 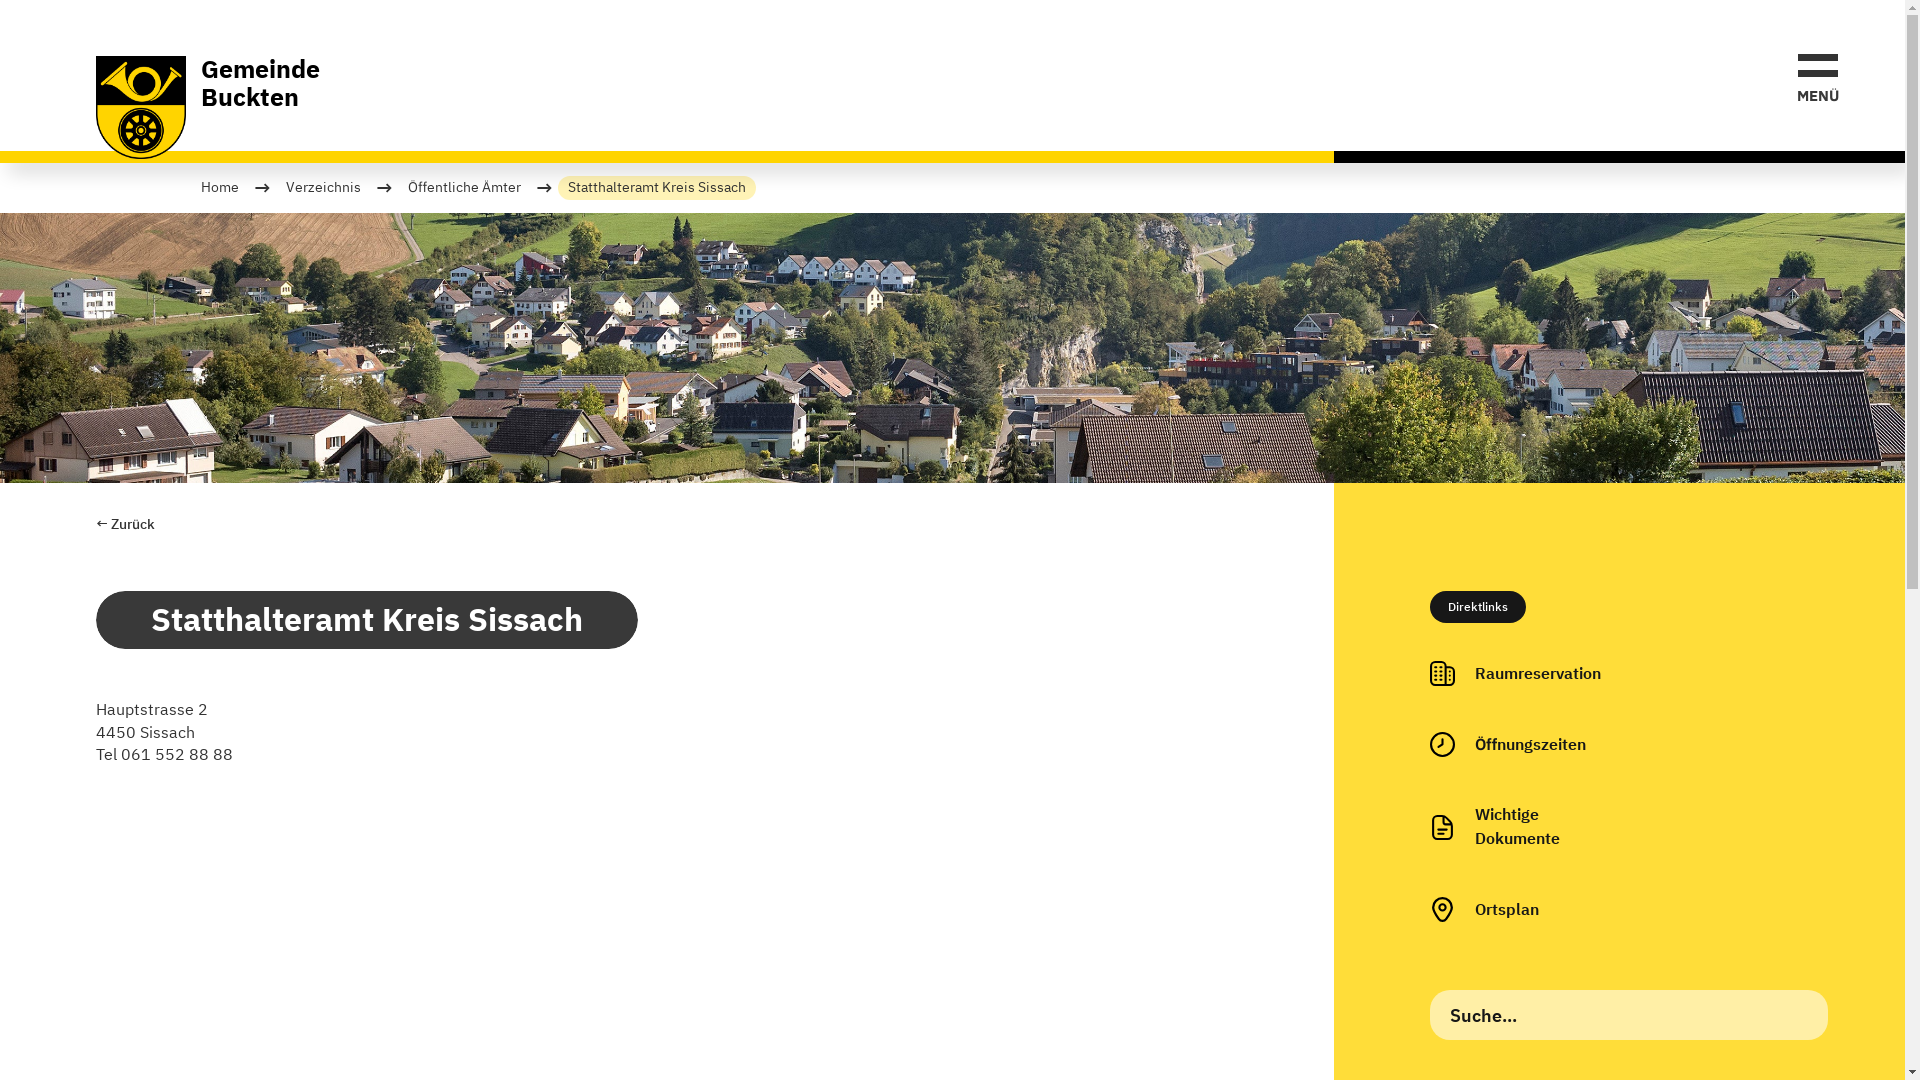 What do you see at coordinates (324, 188) in the screenshot?
I see `Verzeichnis` at bounding box center [324, 188].